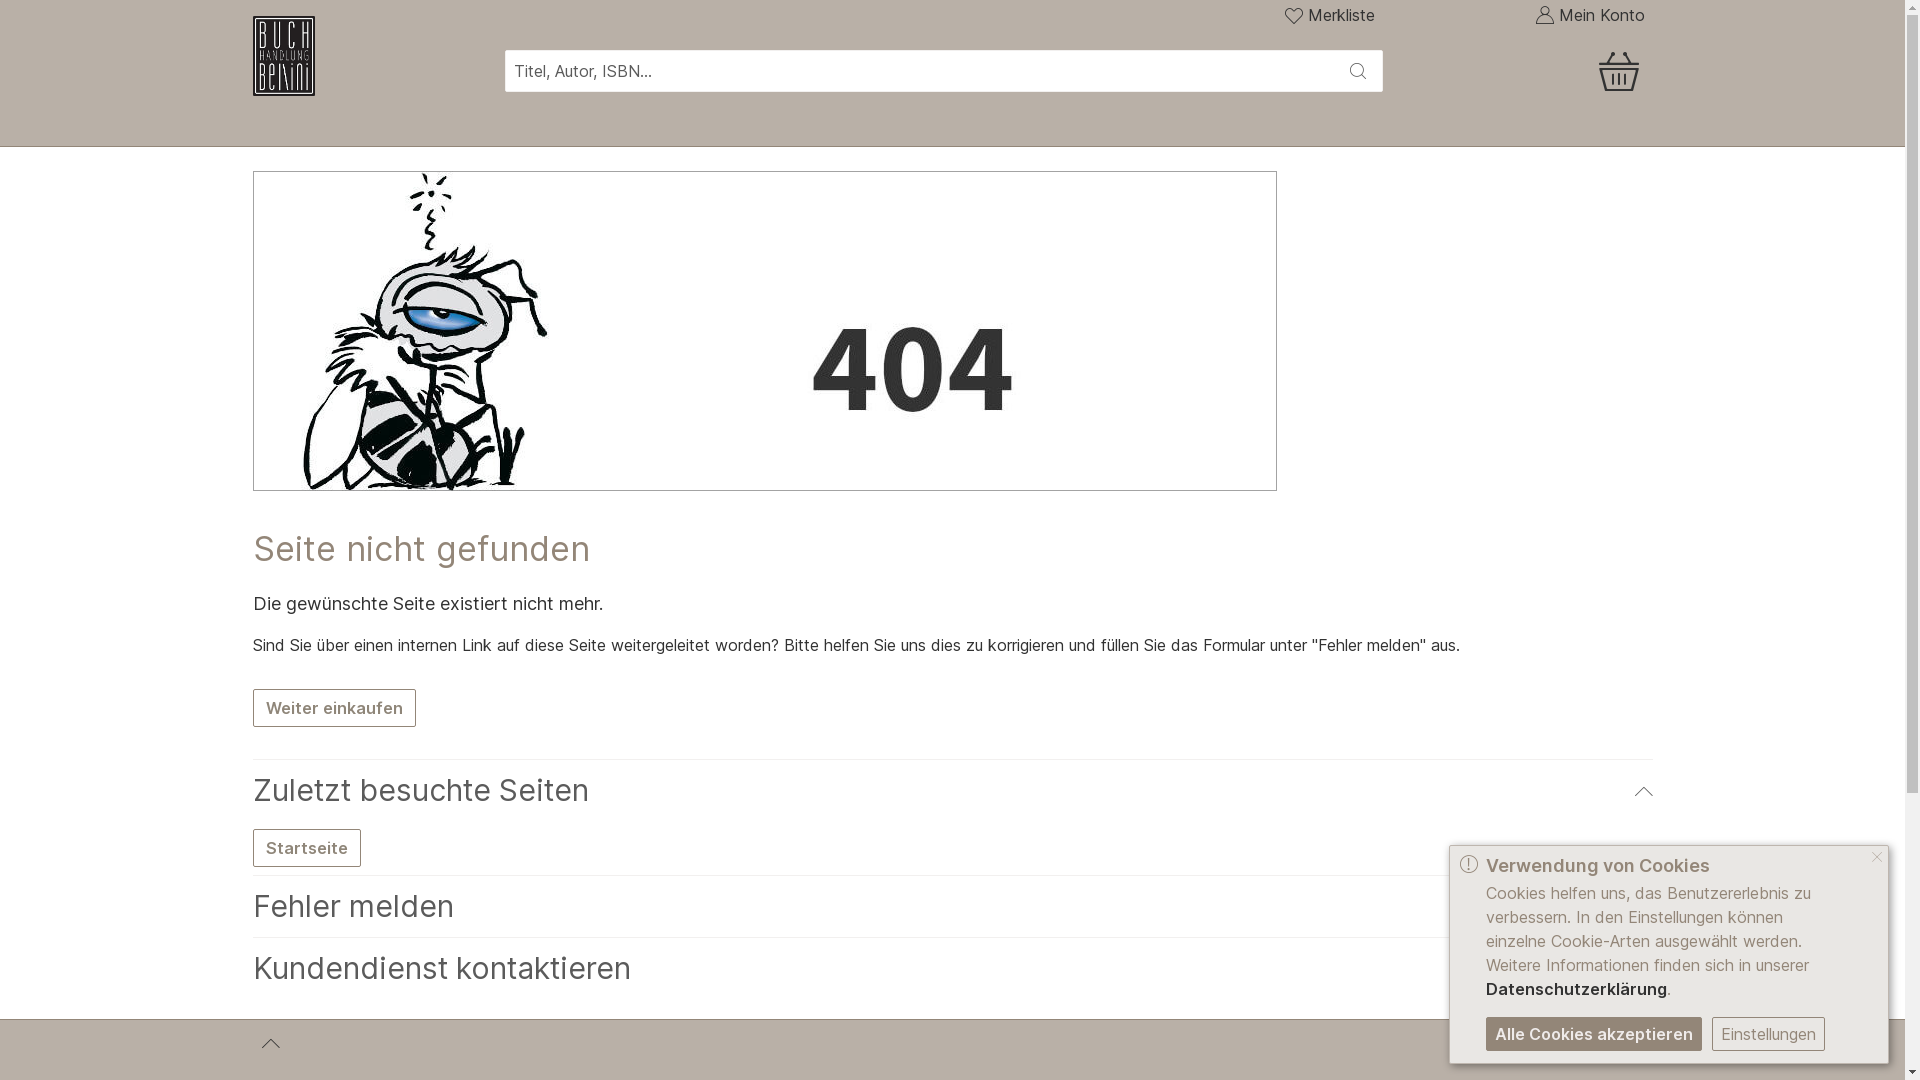 The width and height of the screenshot is (1920, 1080). I want to click on Zuletzt besuchte Seiten, so click(952, 790).